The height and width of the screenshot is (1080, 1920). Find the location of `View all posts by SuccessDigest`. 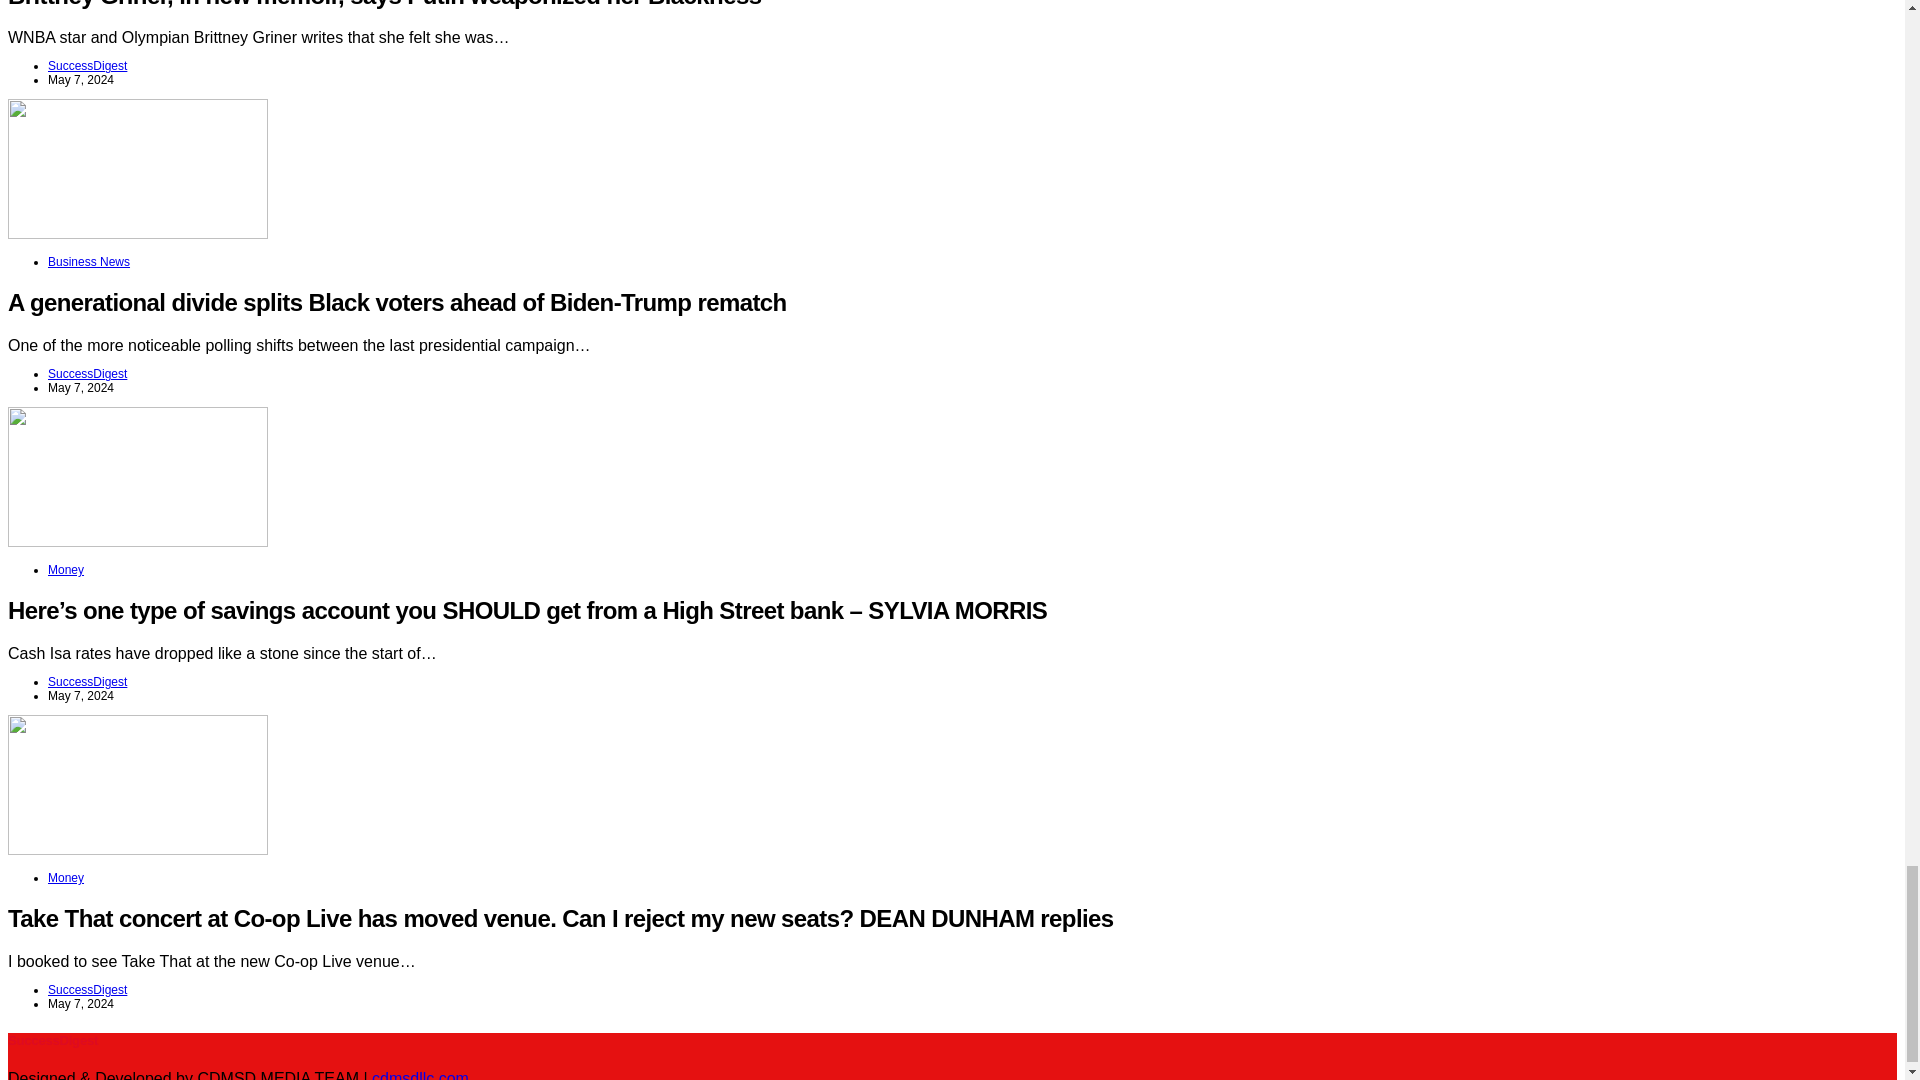

View all posts by SuccessDigest is located at coordinates (87, 989).